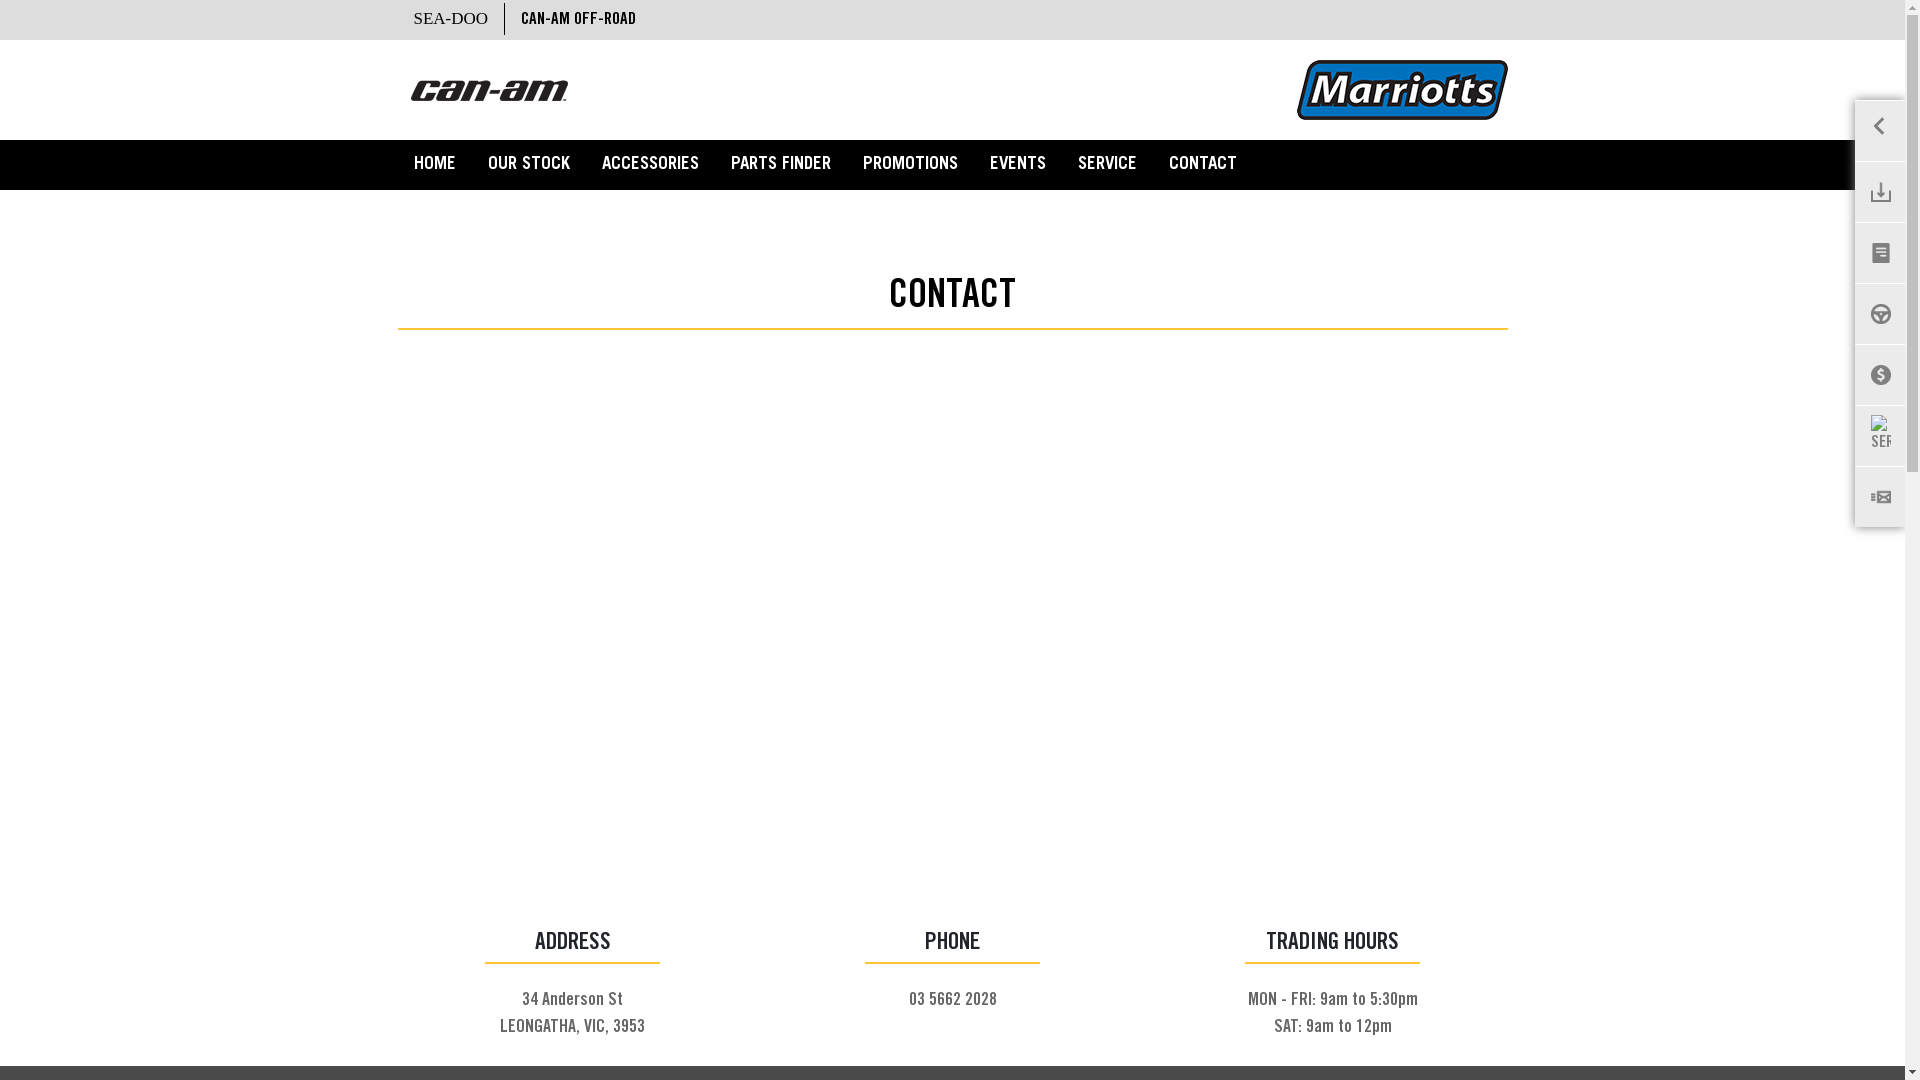 This screenshot has width=1920, height=1080. What do you see at coordinates (1018, 166) in the screenshot?
I see `EVENTS` at bounding box center [1018, 166].